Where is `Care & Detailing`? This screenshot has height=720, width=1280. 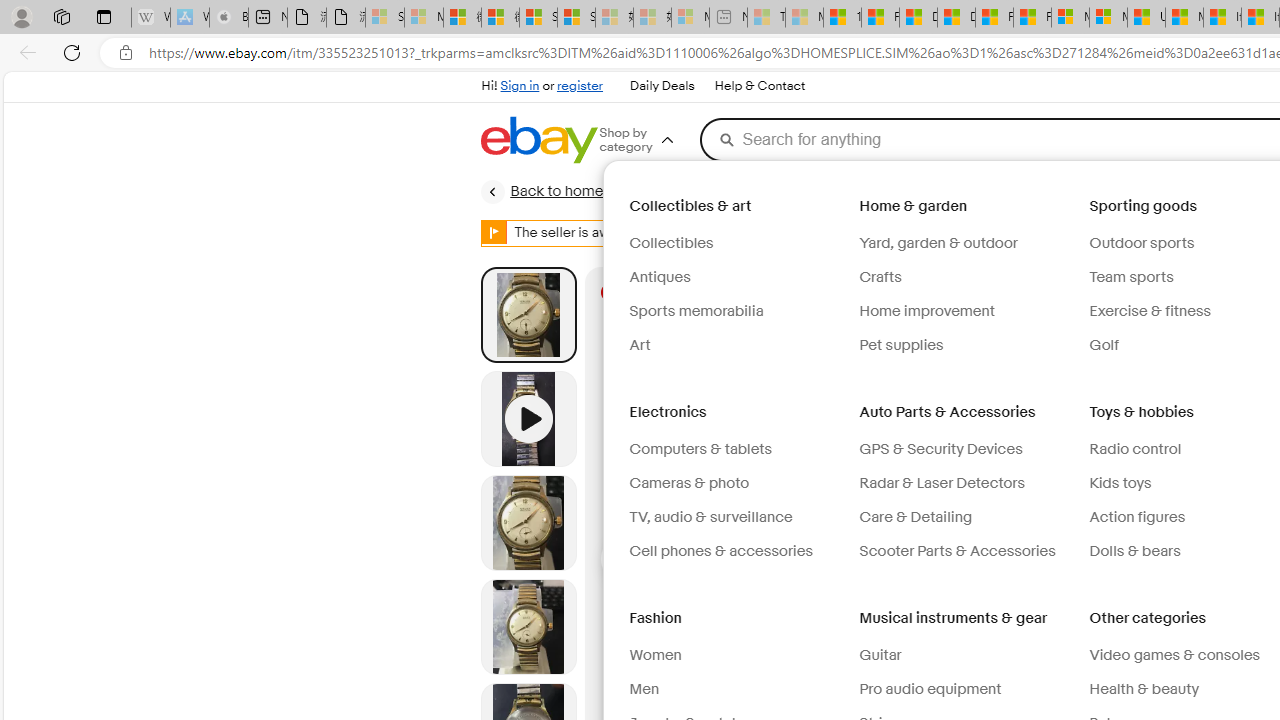 Care & Detailing is located at coordinates (916, 516).